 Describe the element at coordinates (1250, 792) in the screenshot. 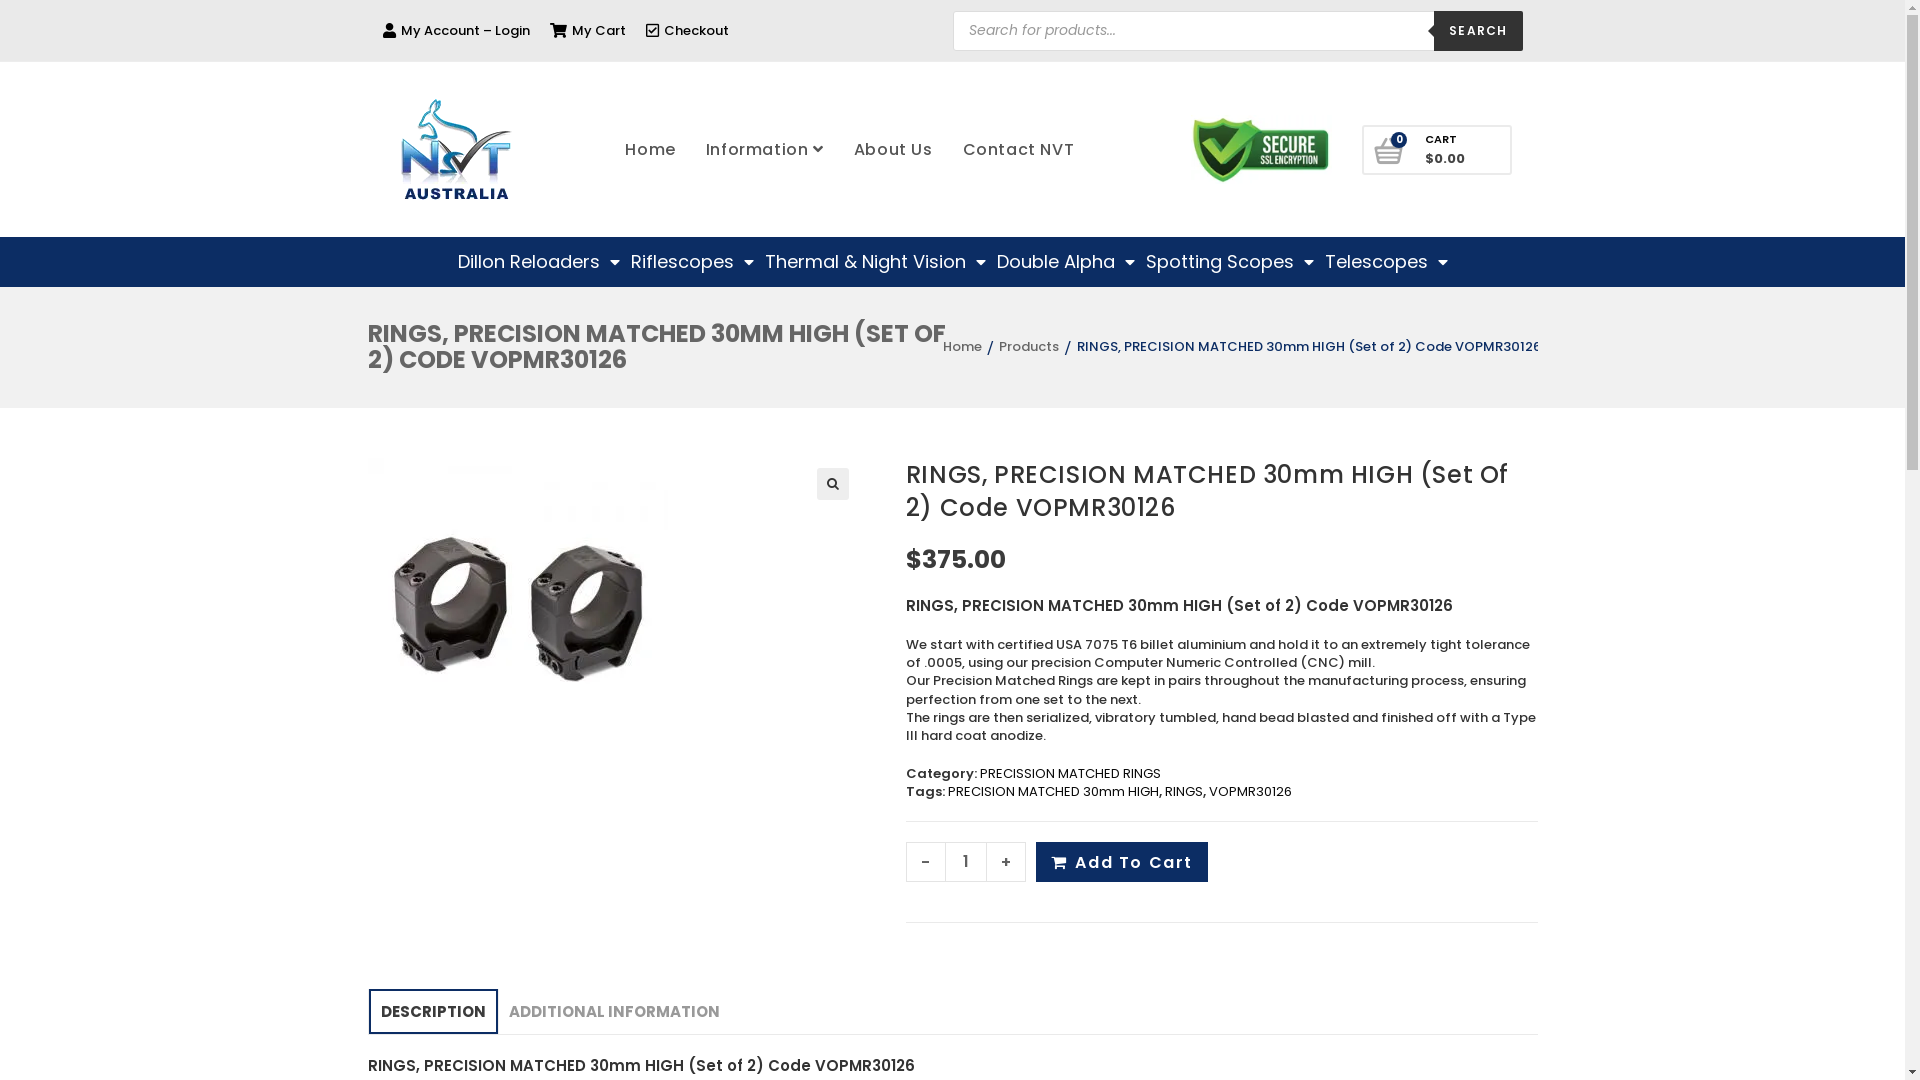

I see `VOPMR30126` at that location.